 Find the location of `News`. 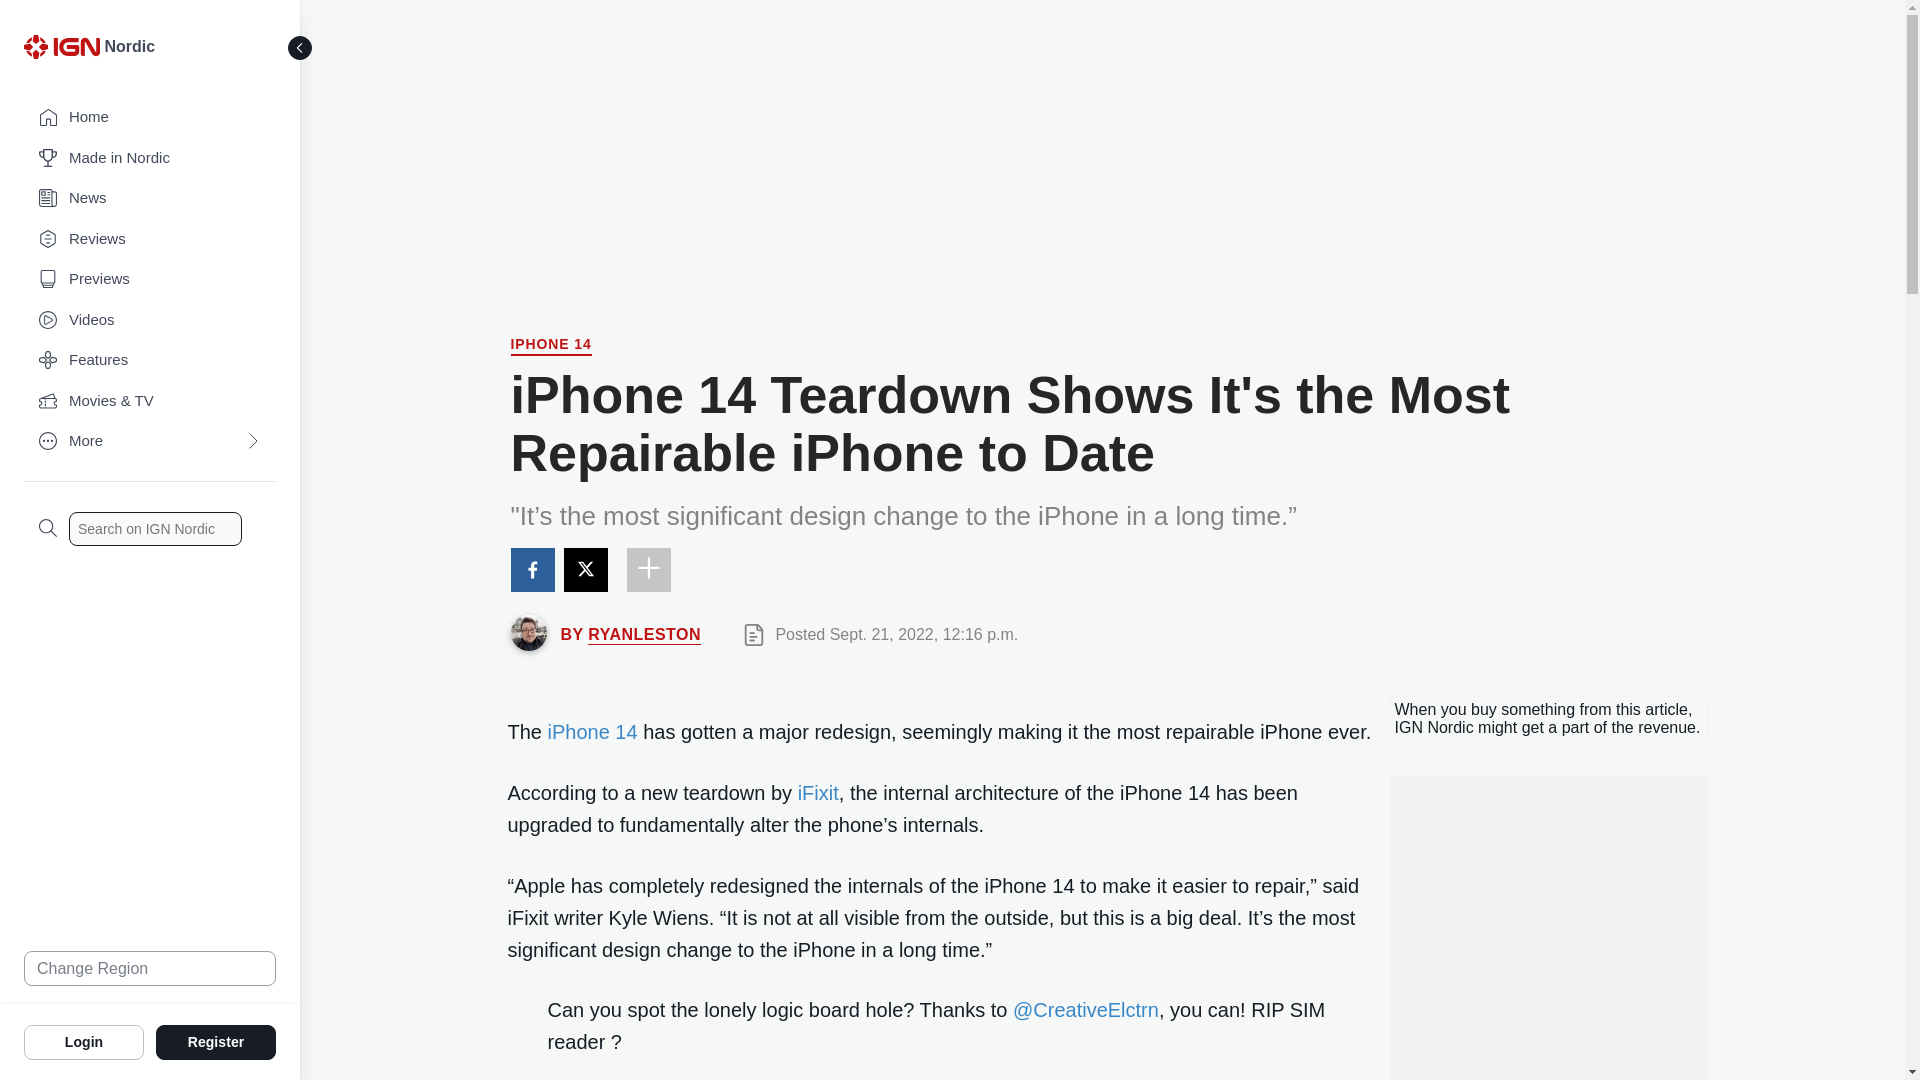

News is located at coordinates (150, 198).